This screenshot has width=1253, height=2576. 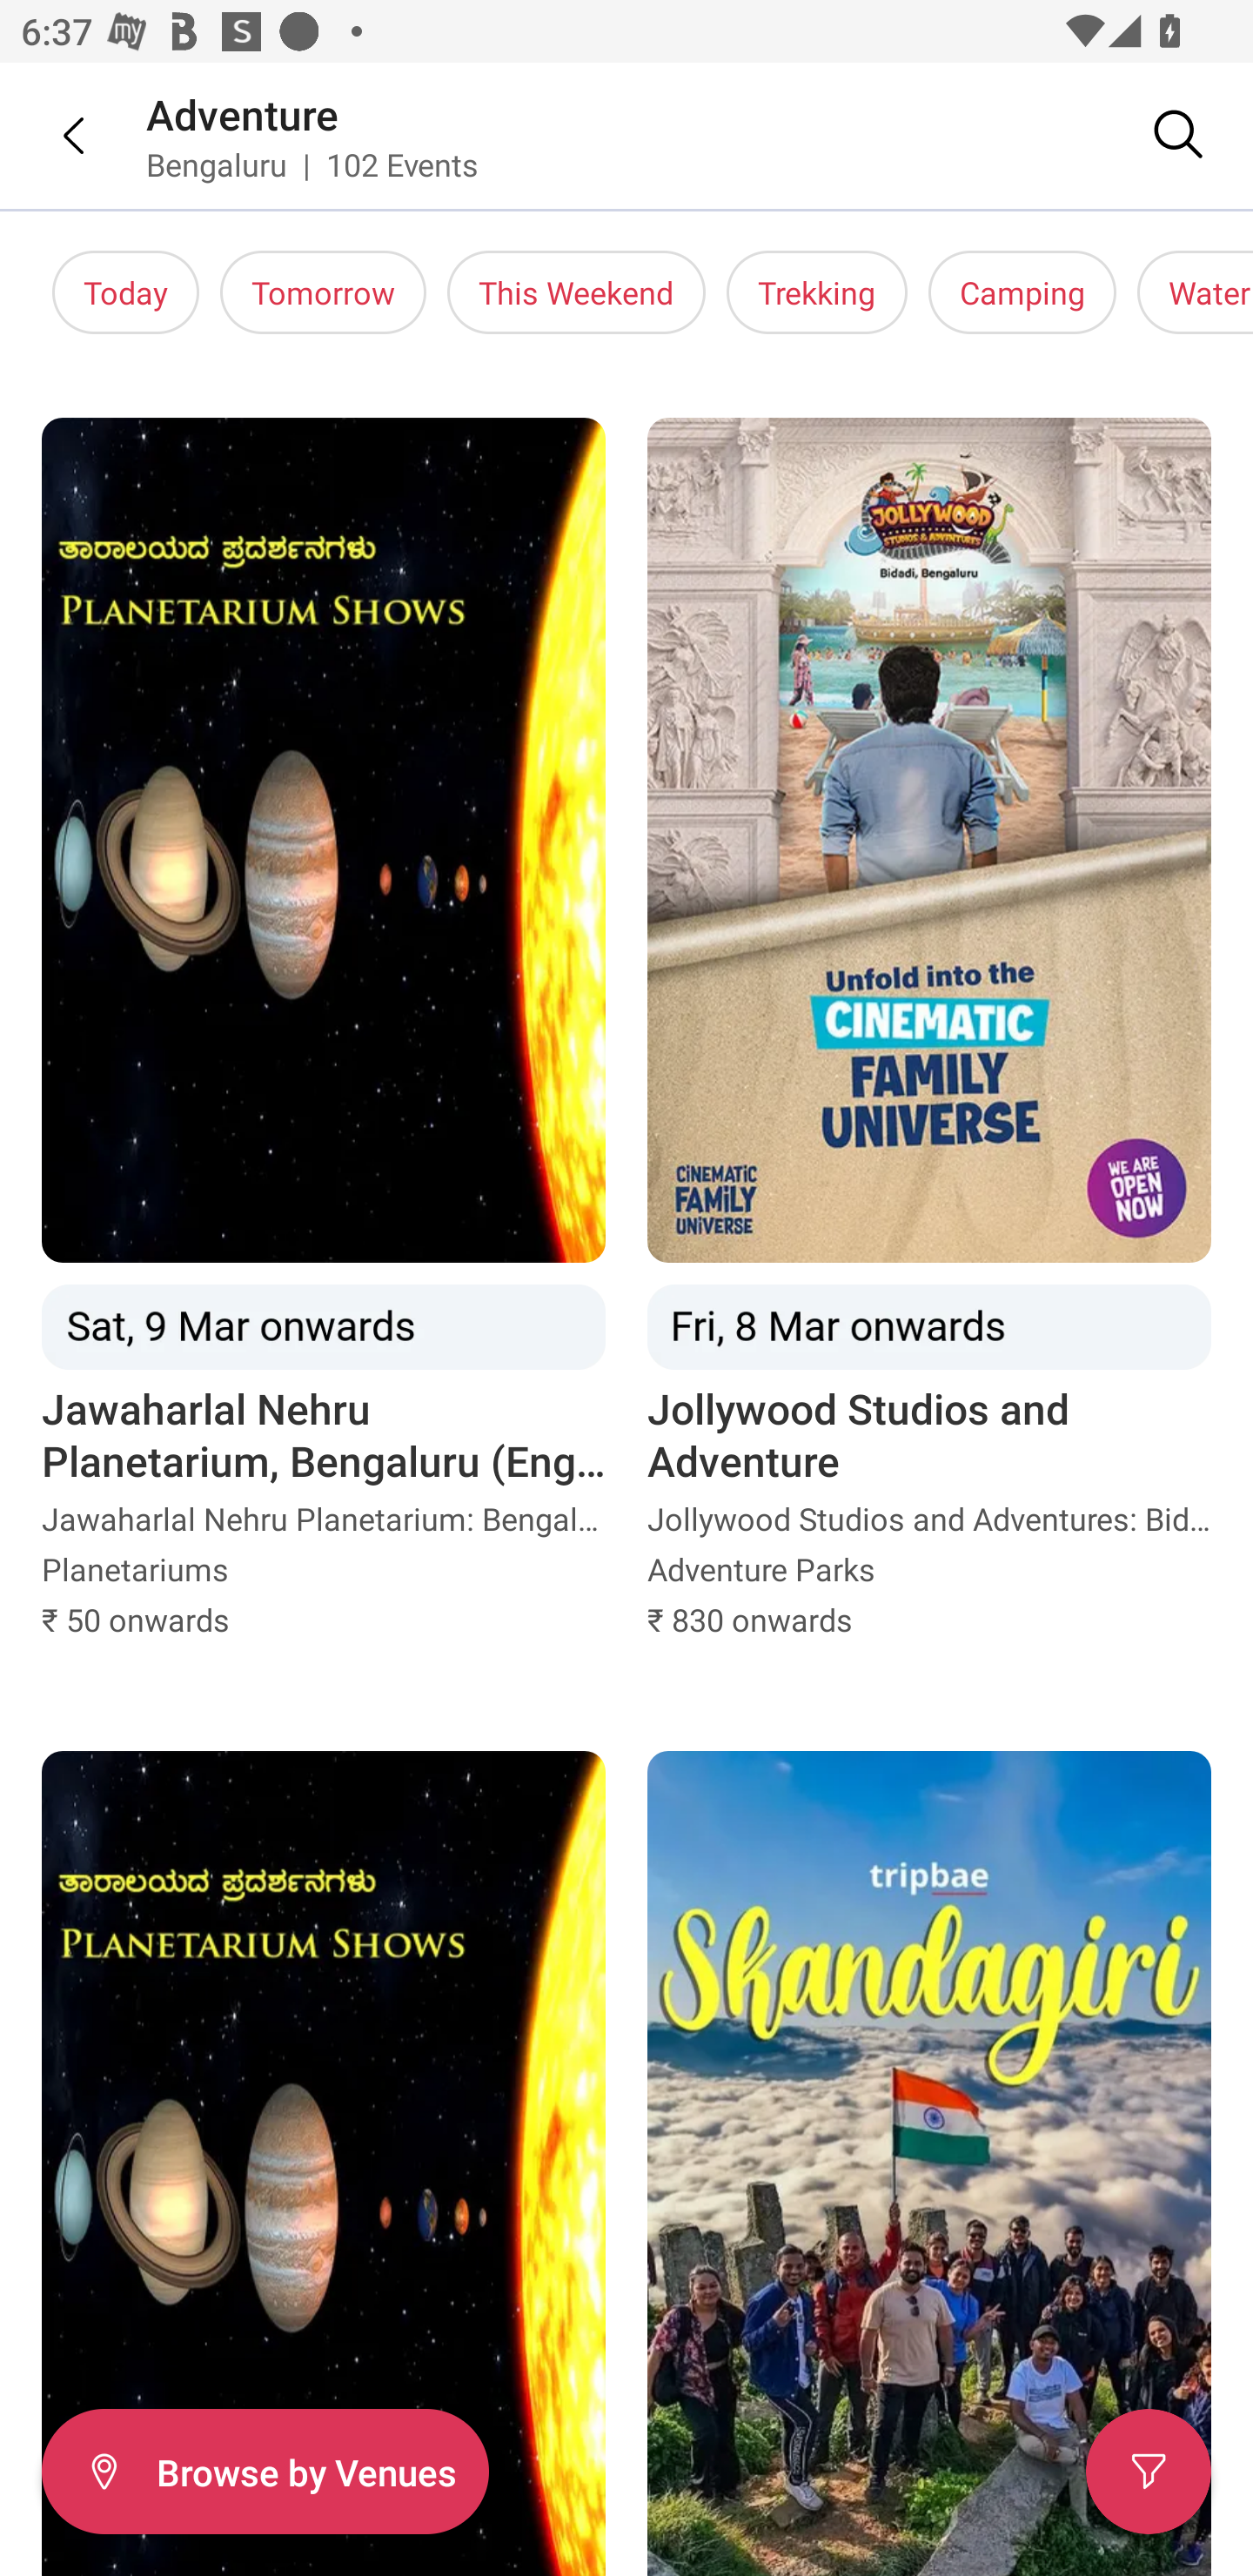 I want to click on Bengaluru  |  102 Events, so click(x=313, y=164).